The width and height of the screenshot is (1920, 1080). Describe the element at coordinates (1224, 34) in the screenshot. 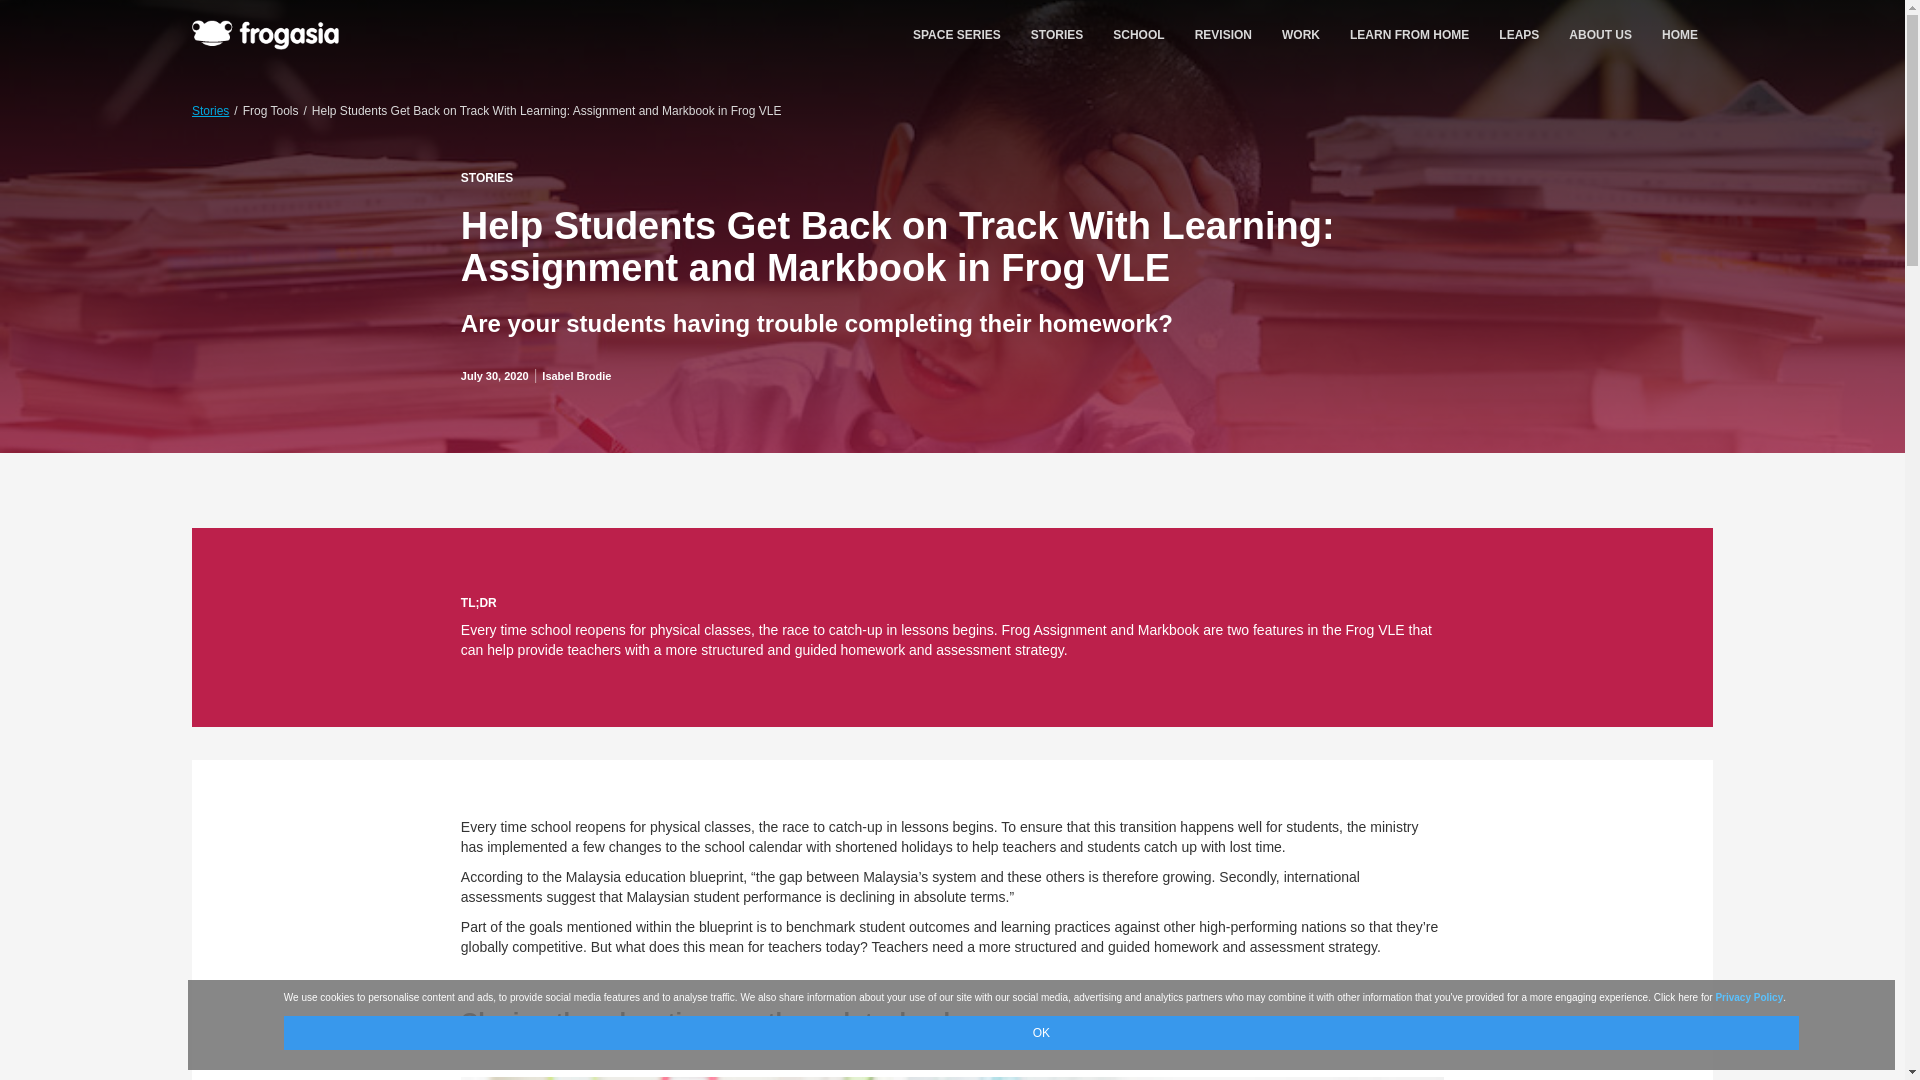

I see `REVISION` at that location.